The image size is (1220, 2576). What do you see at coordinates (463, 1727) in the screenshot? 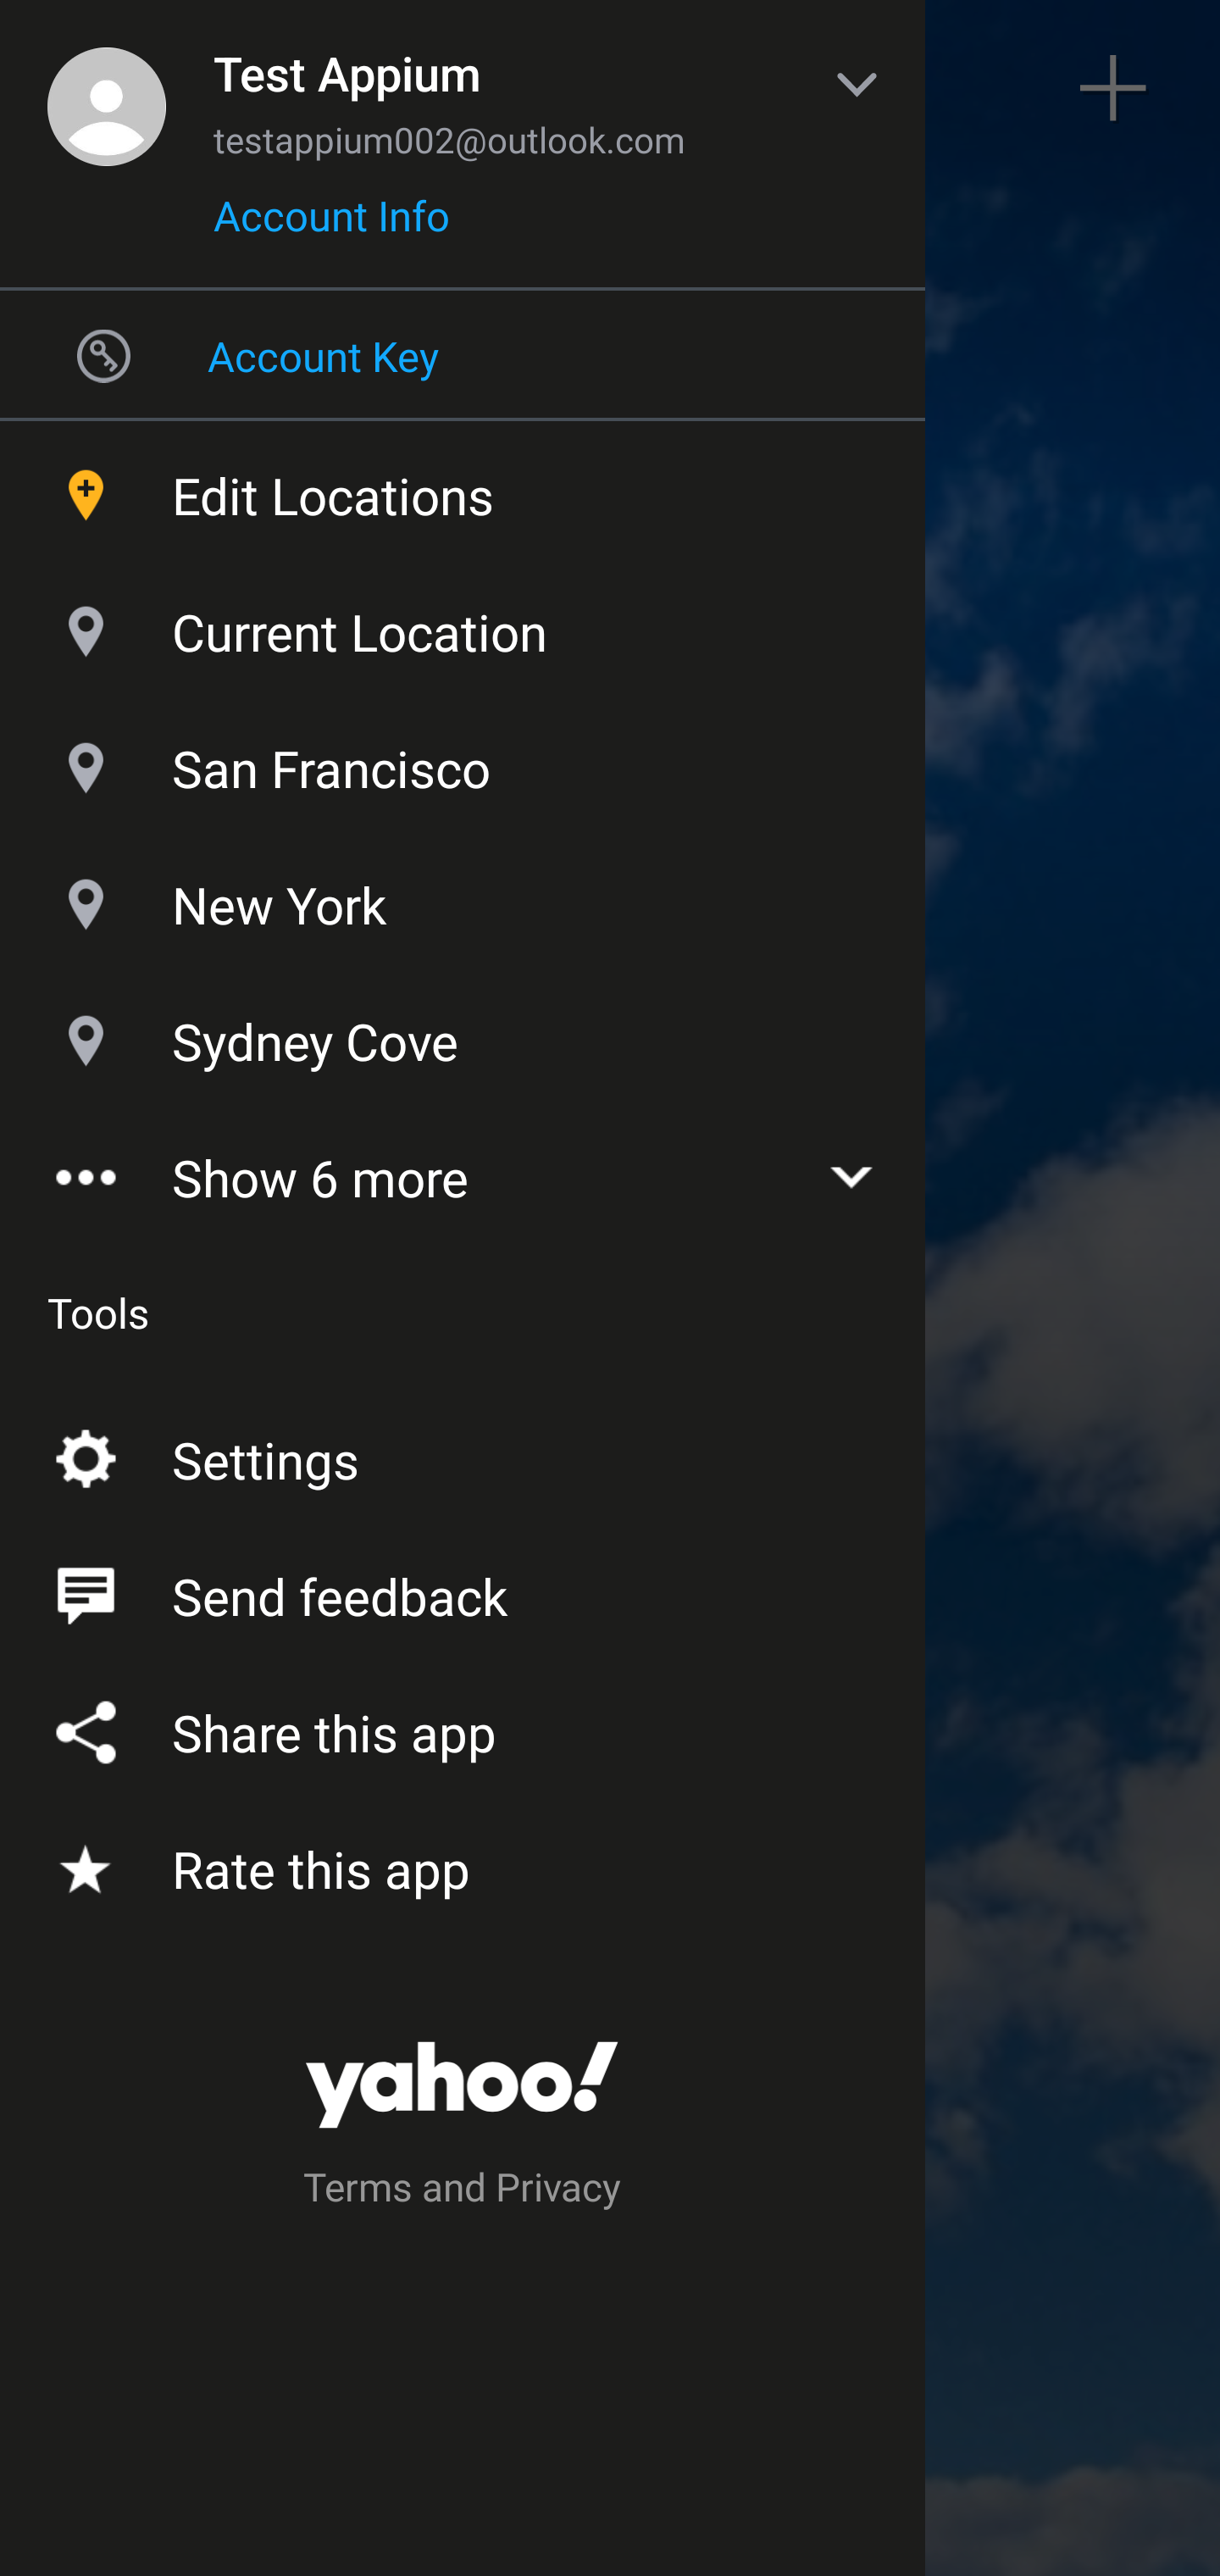
I see `Share this app` at bounding box center [463, 1727].